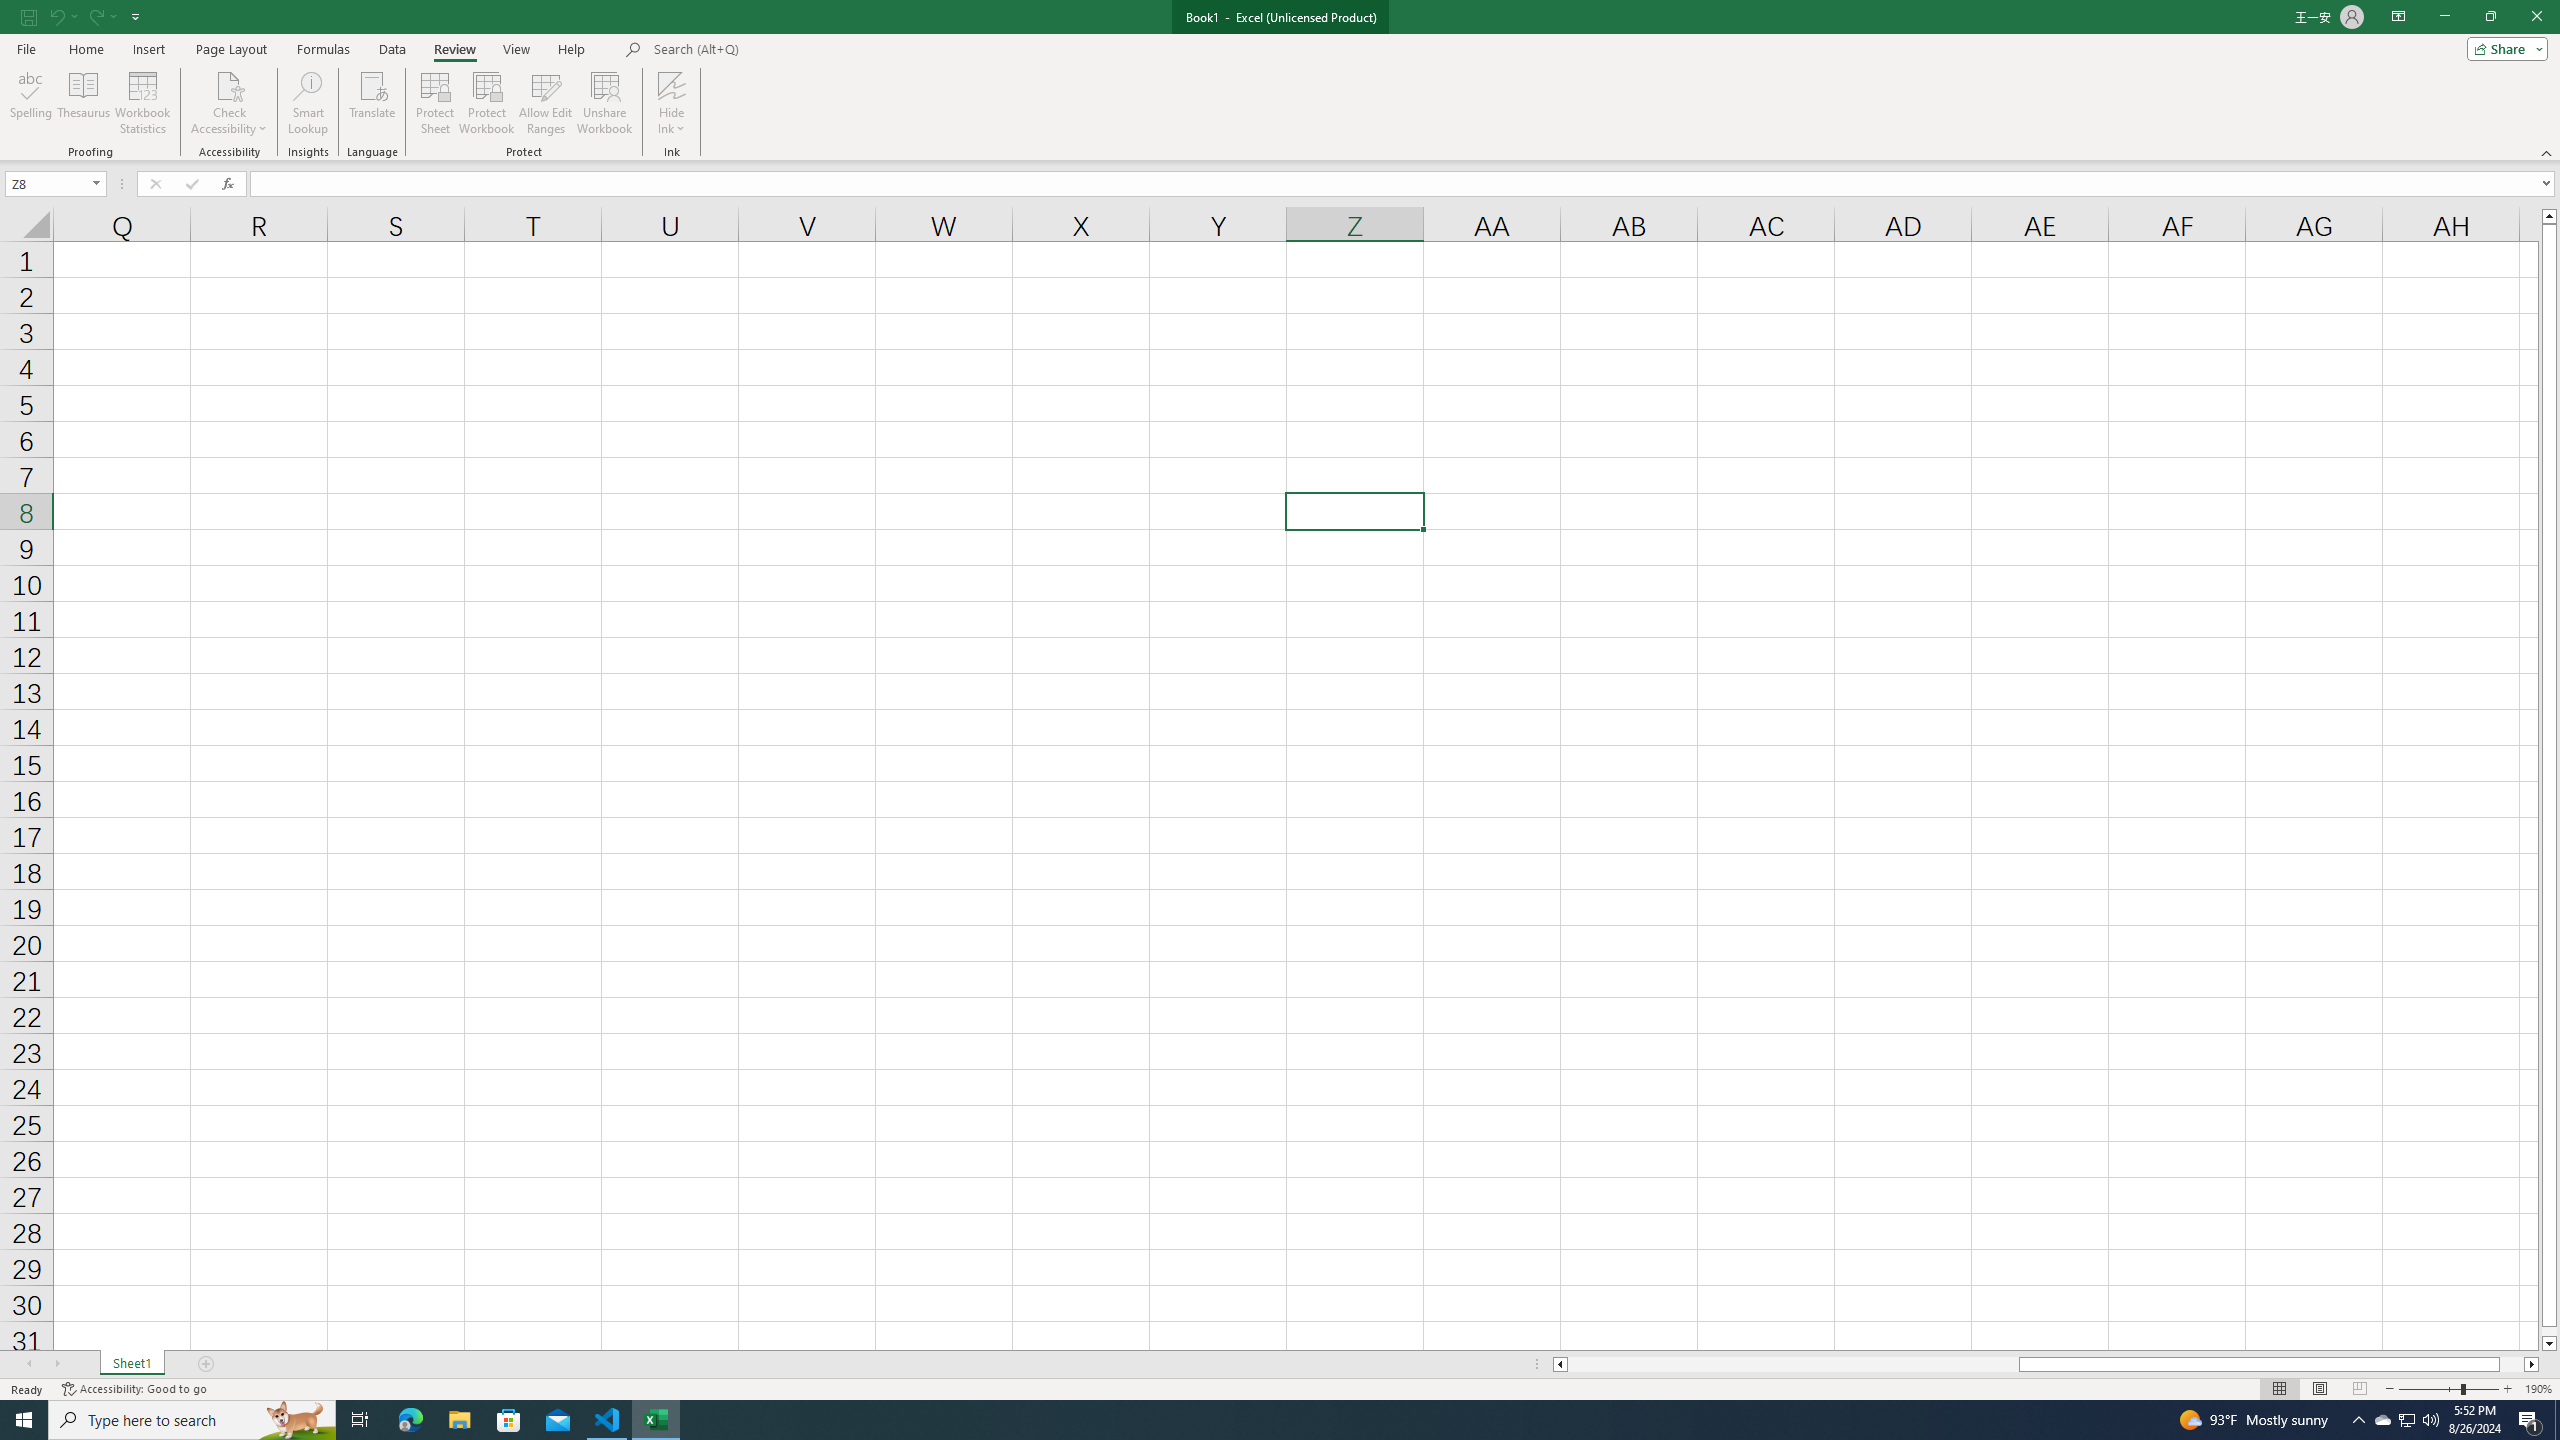  I want to click on Unshare Workbook, so click(605, 103).